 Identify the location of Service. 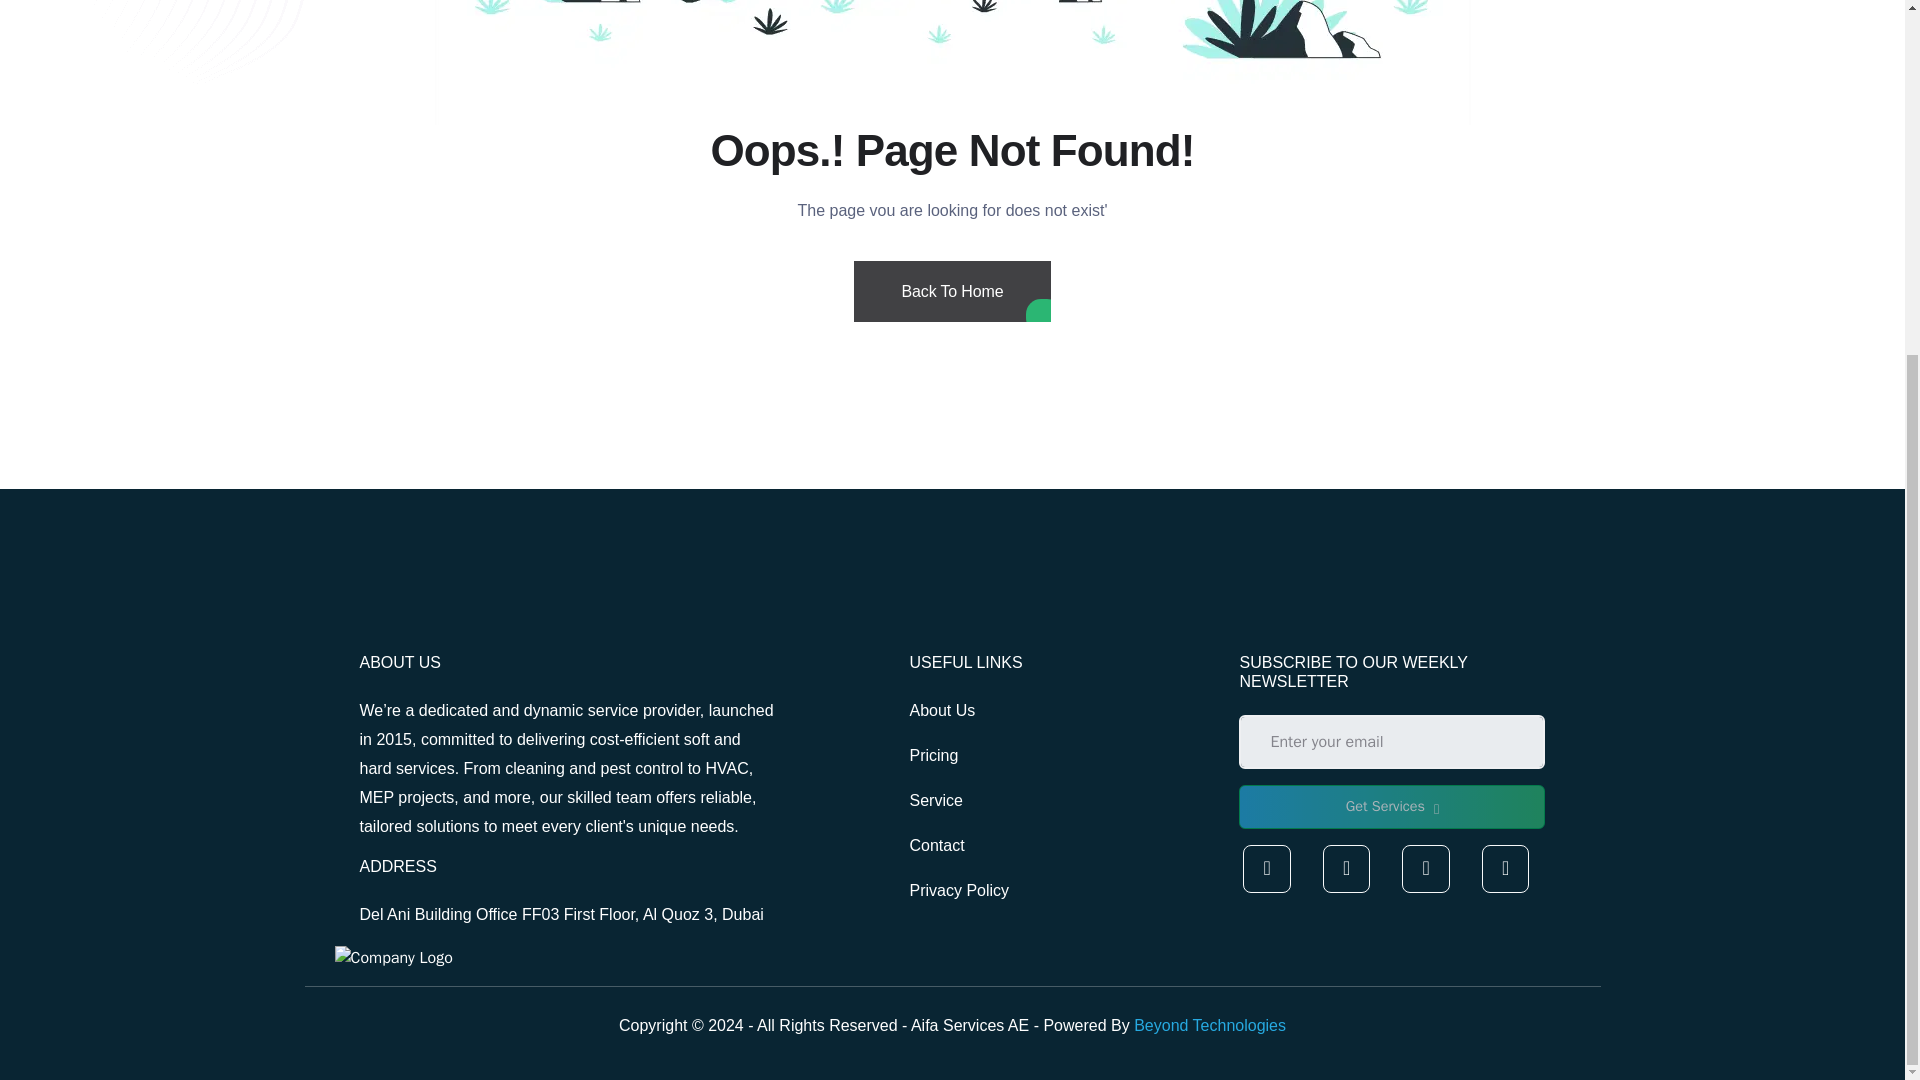
(934, 800).